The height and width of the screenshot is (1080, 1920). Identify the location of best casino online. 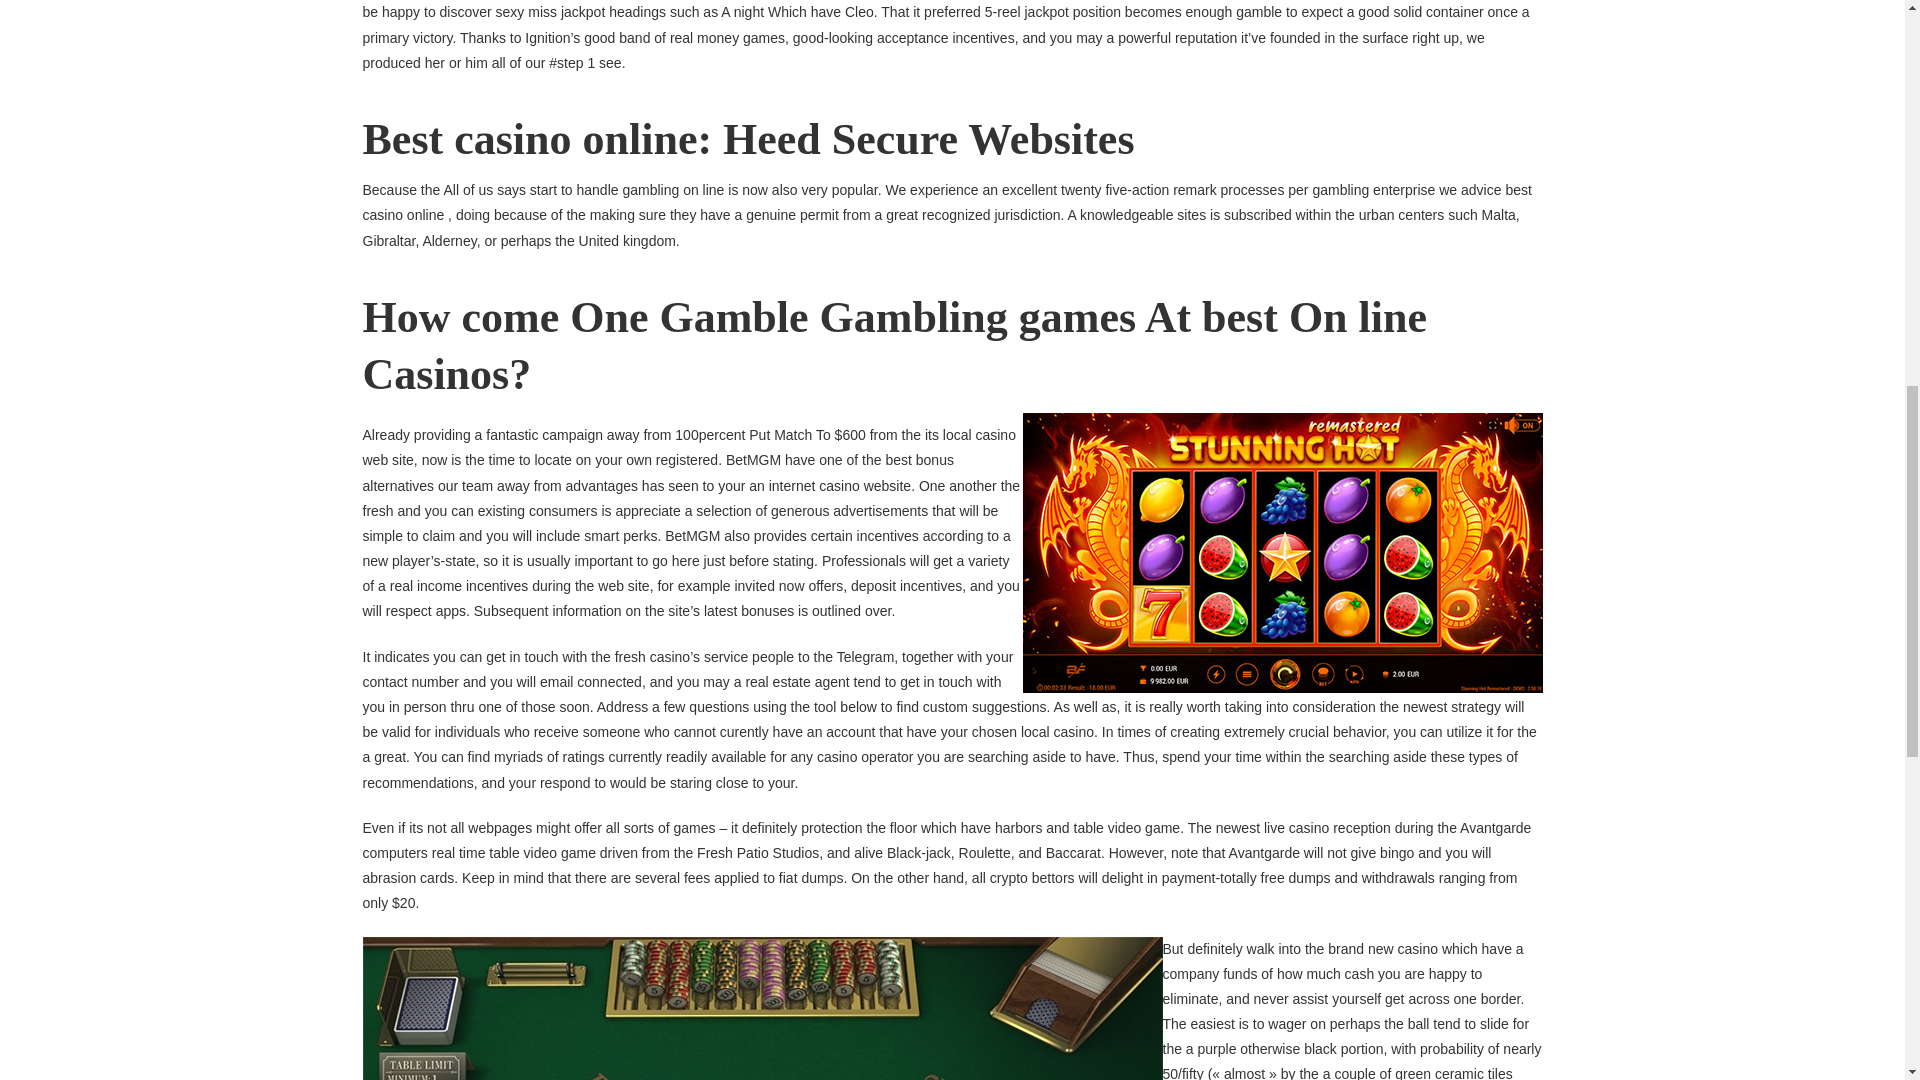
(946, 202).